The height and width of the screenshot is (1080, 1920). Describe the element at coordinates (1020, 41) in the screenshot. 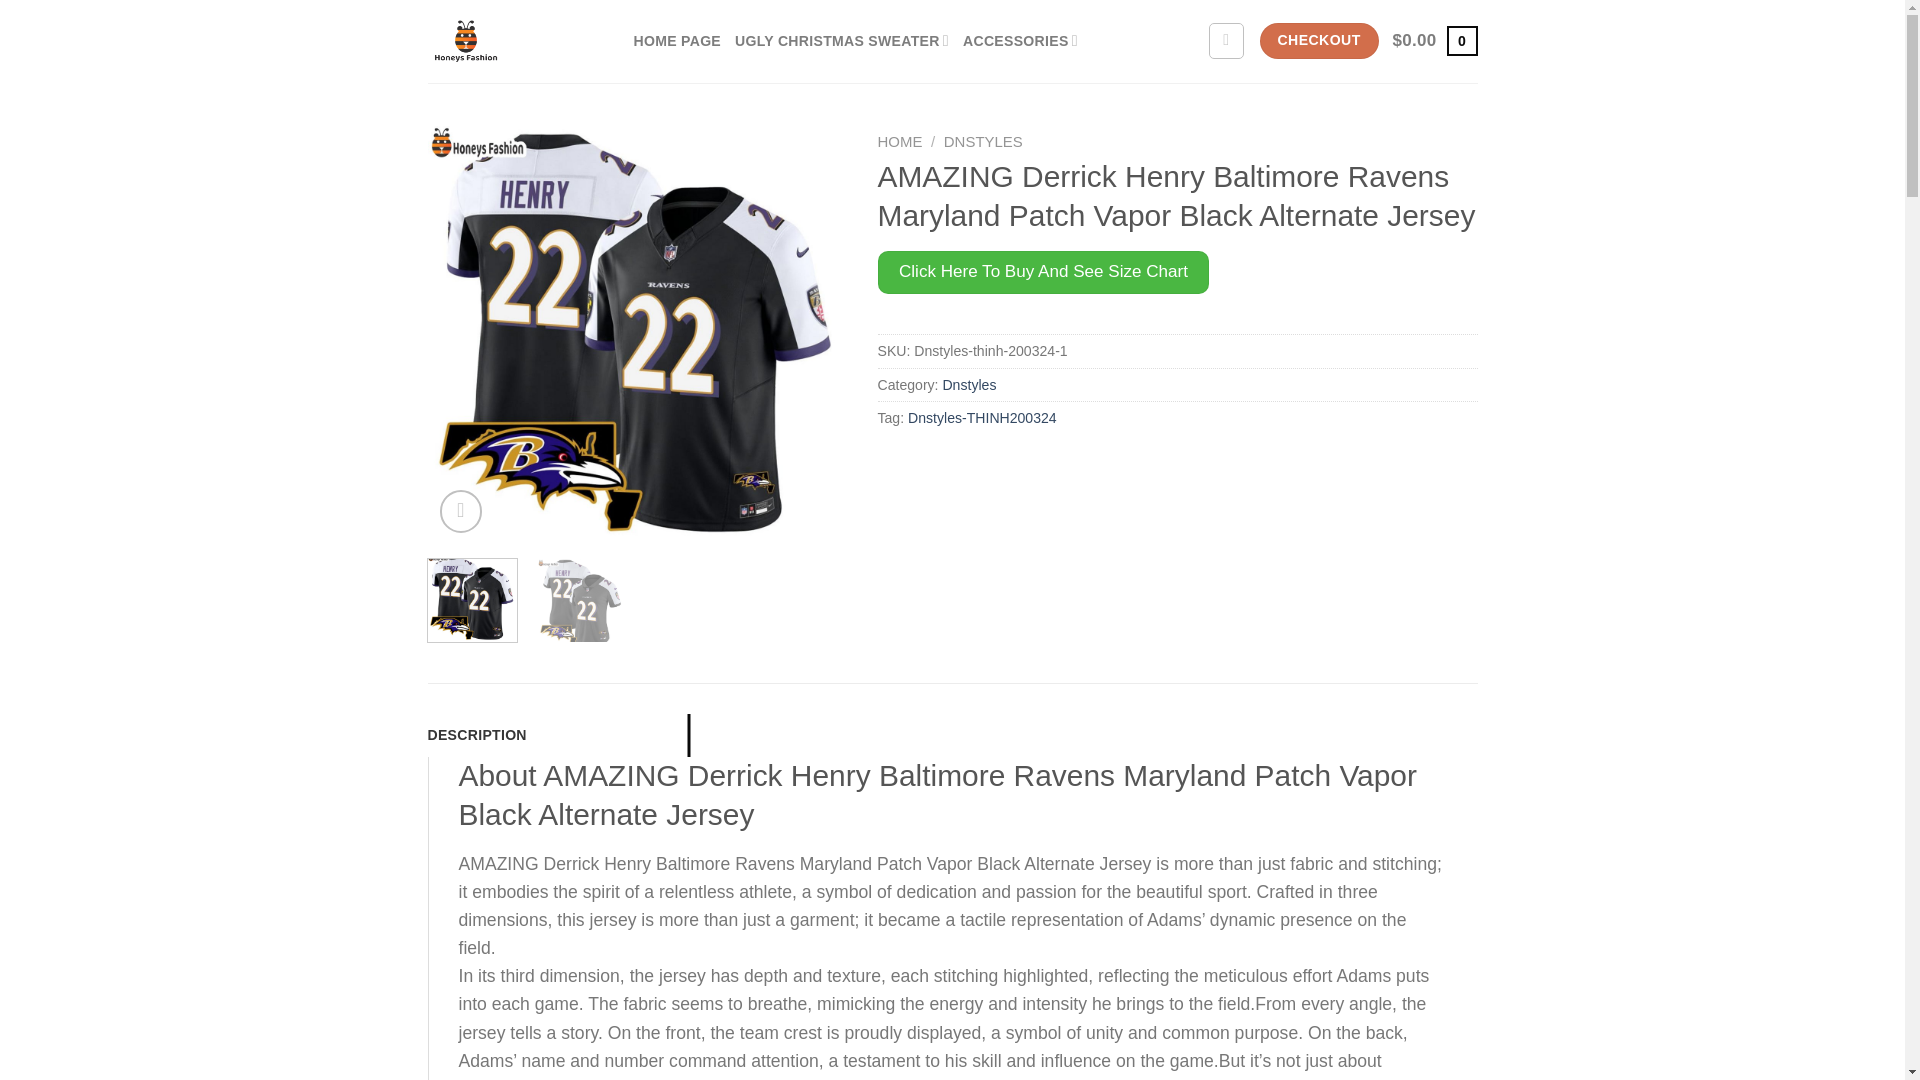

I see `ACCESSORIES` at that location.